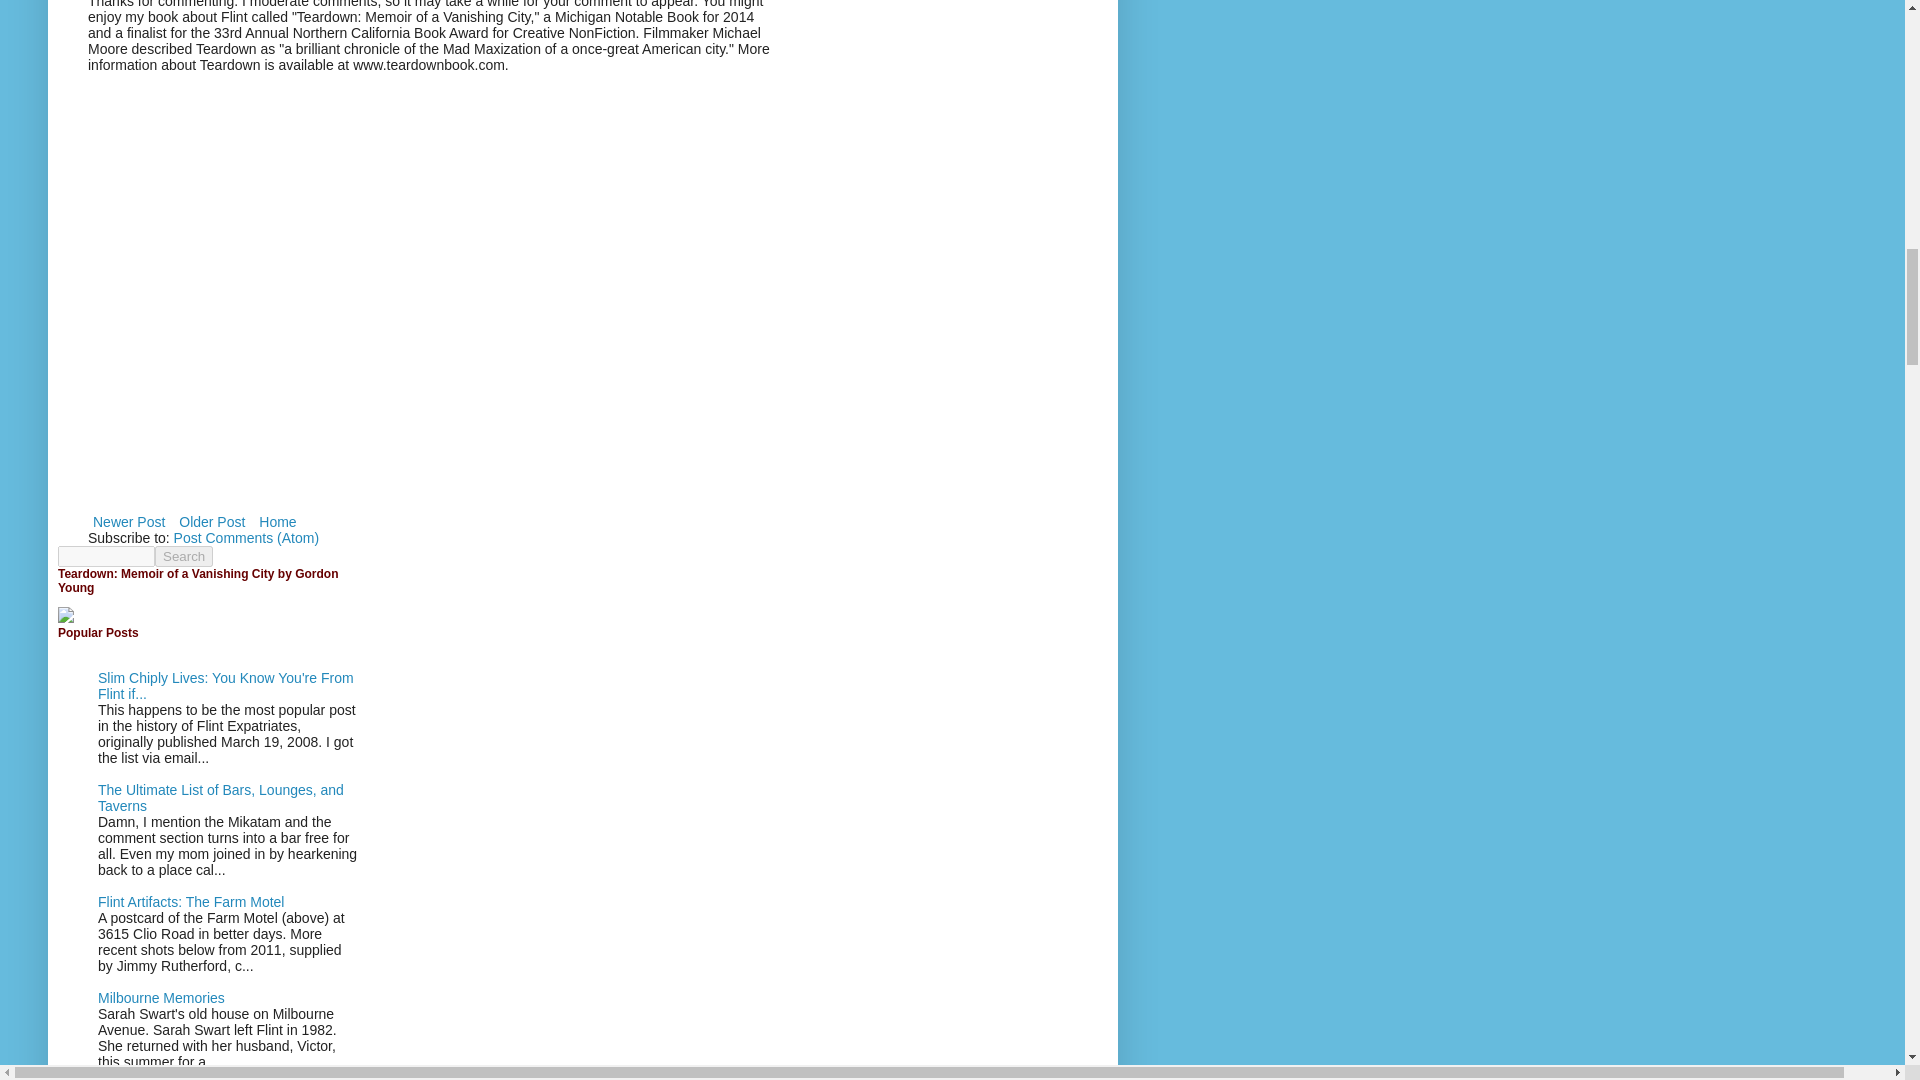 The image size is (1920, 1080). What do you see at coordinates (220, 798) in the screenshot?
I see `The Ultimate List of Bars, Lounges, and Taverns` at bounding box center [220, 798].